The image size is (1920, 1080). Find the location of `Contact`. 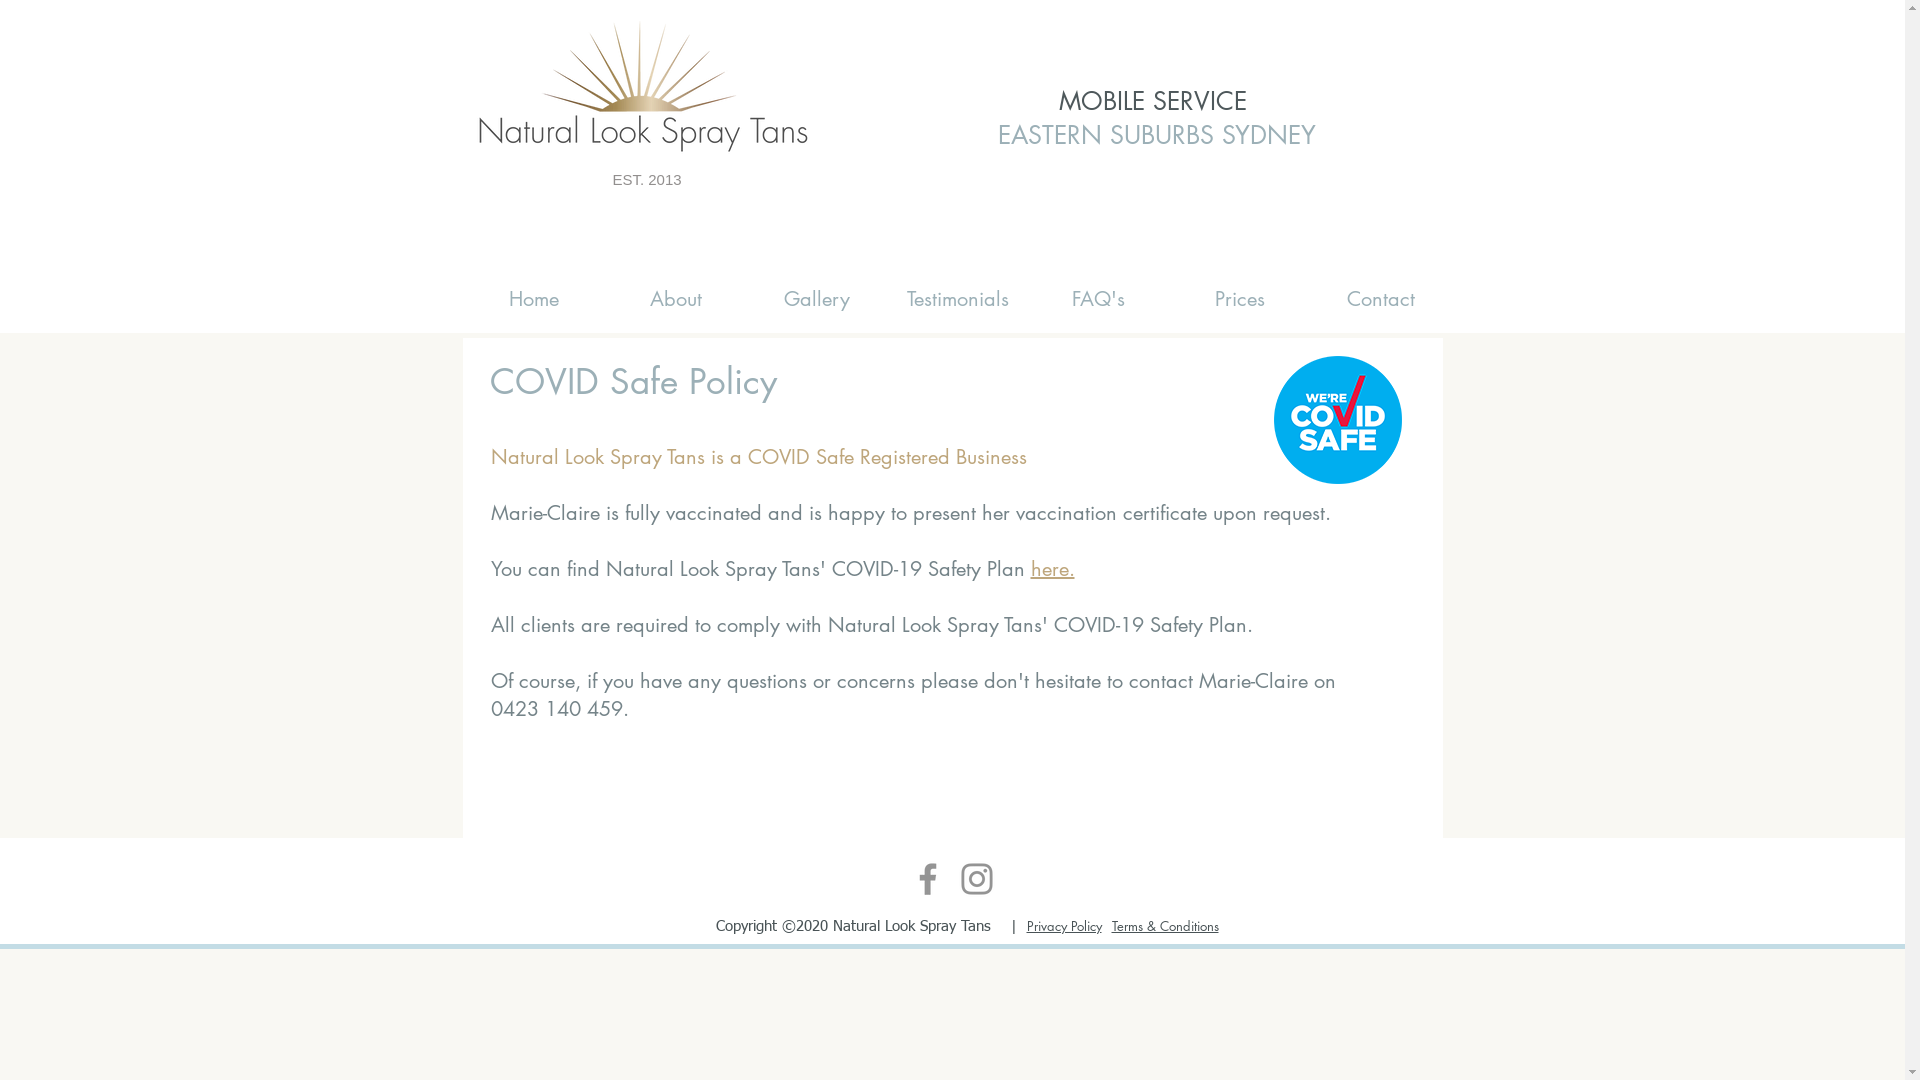

Contact is located at coordinates (1380, 300).